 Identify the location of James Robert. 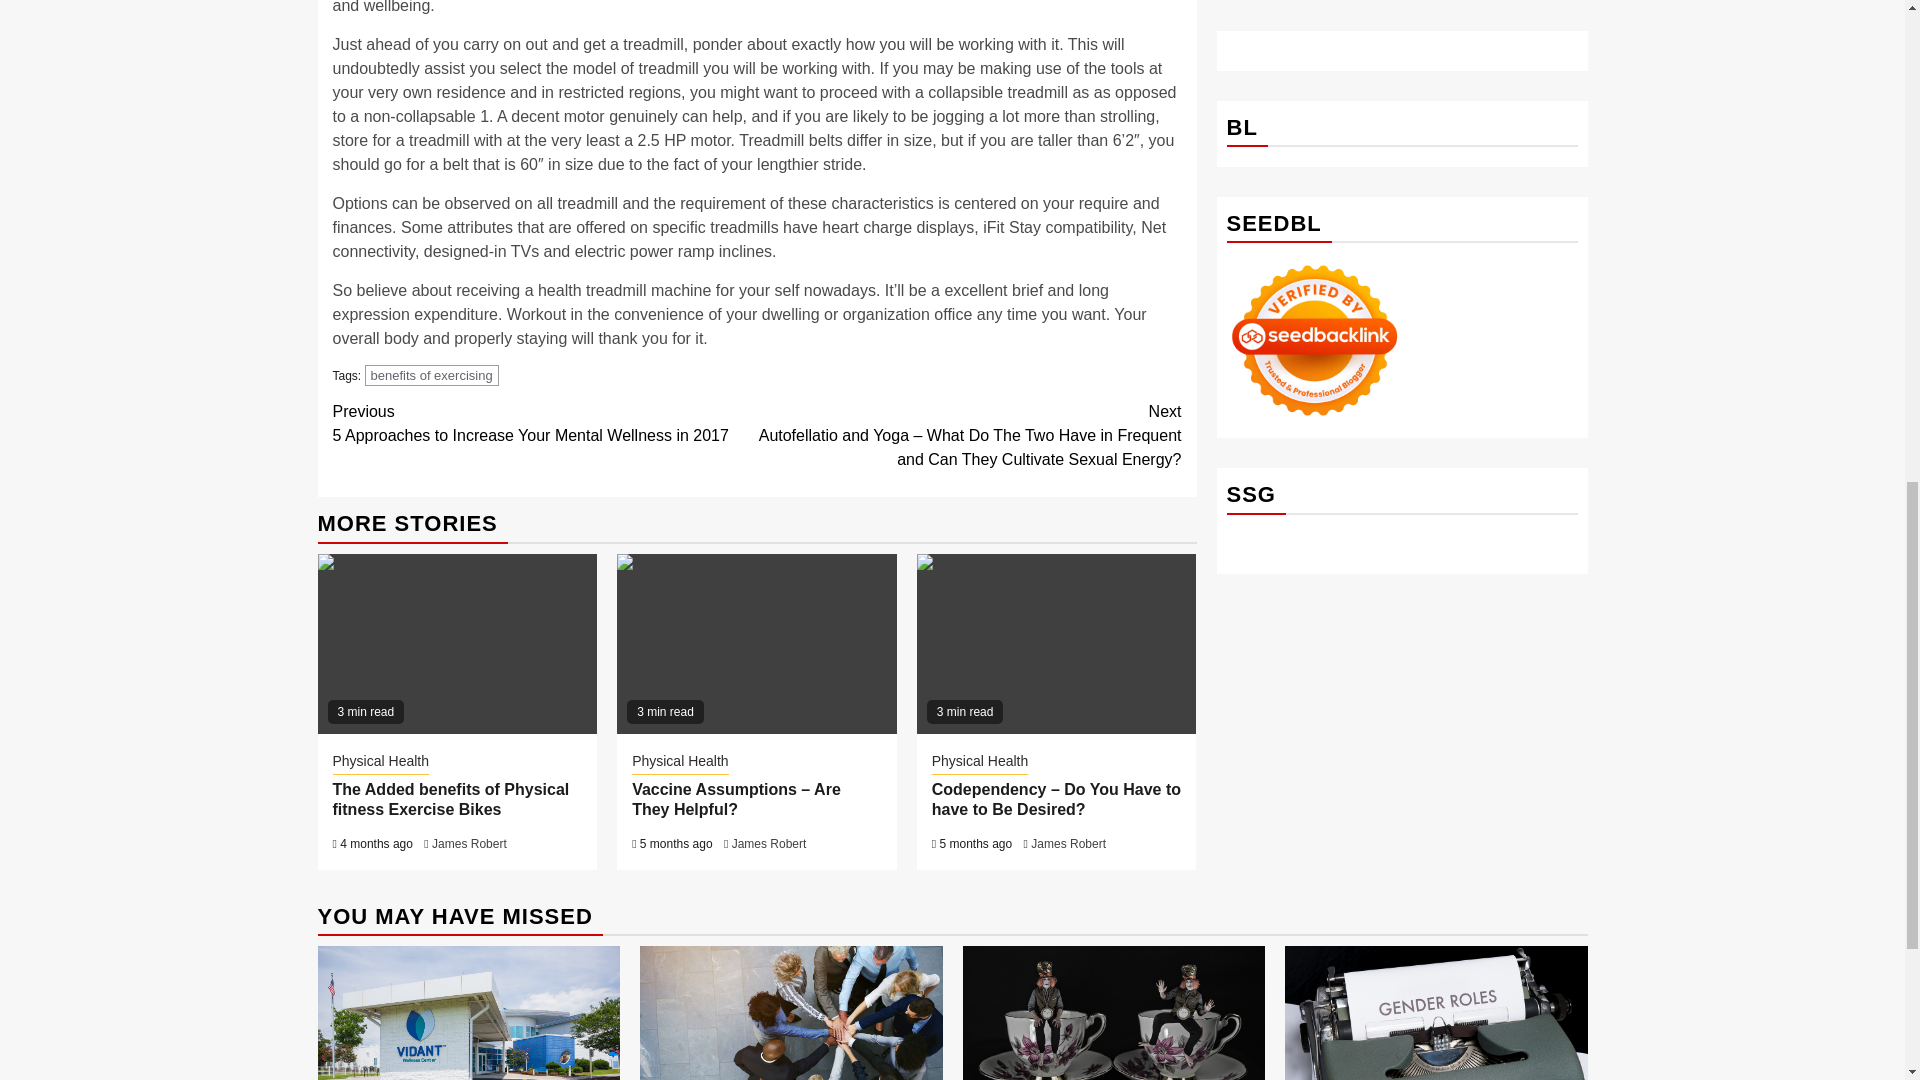
(469, 844).